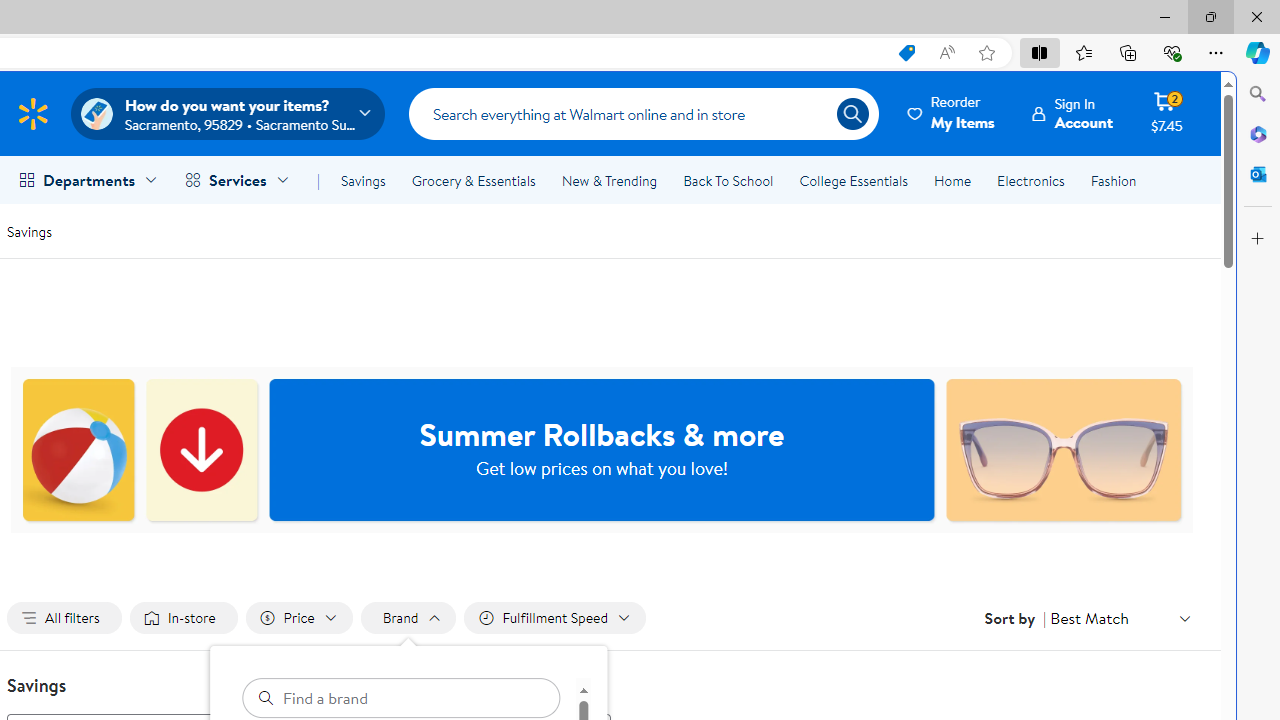  Describe the element at coordinates (852, 180) in the screenshot. I see `College Essentials` at that location.